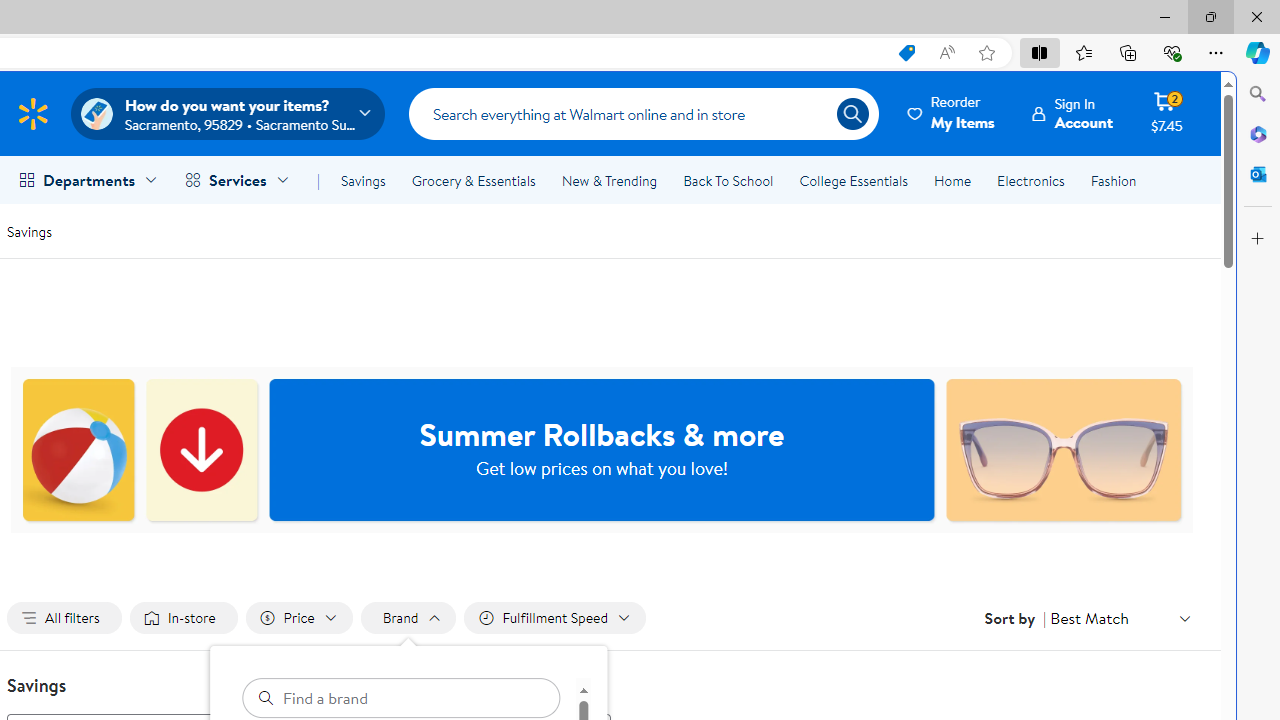  Describe the element at coordinates (852, 180) in the screenshot. I see `College Essentials` at that location.